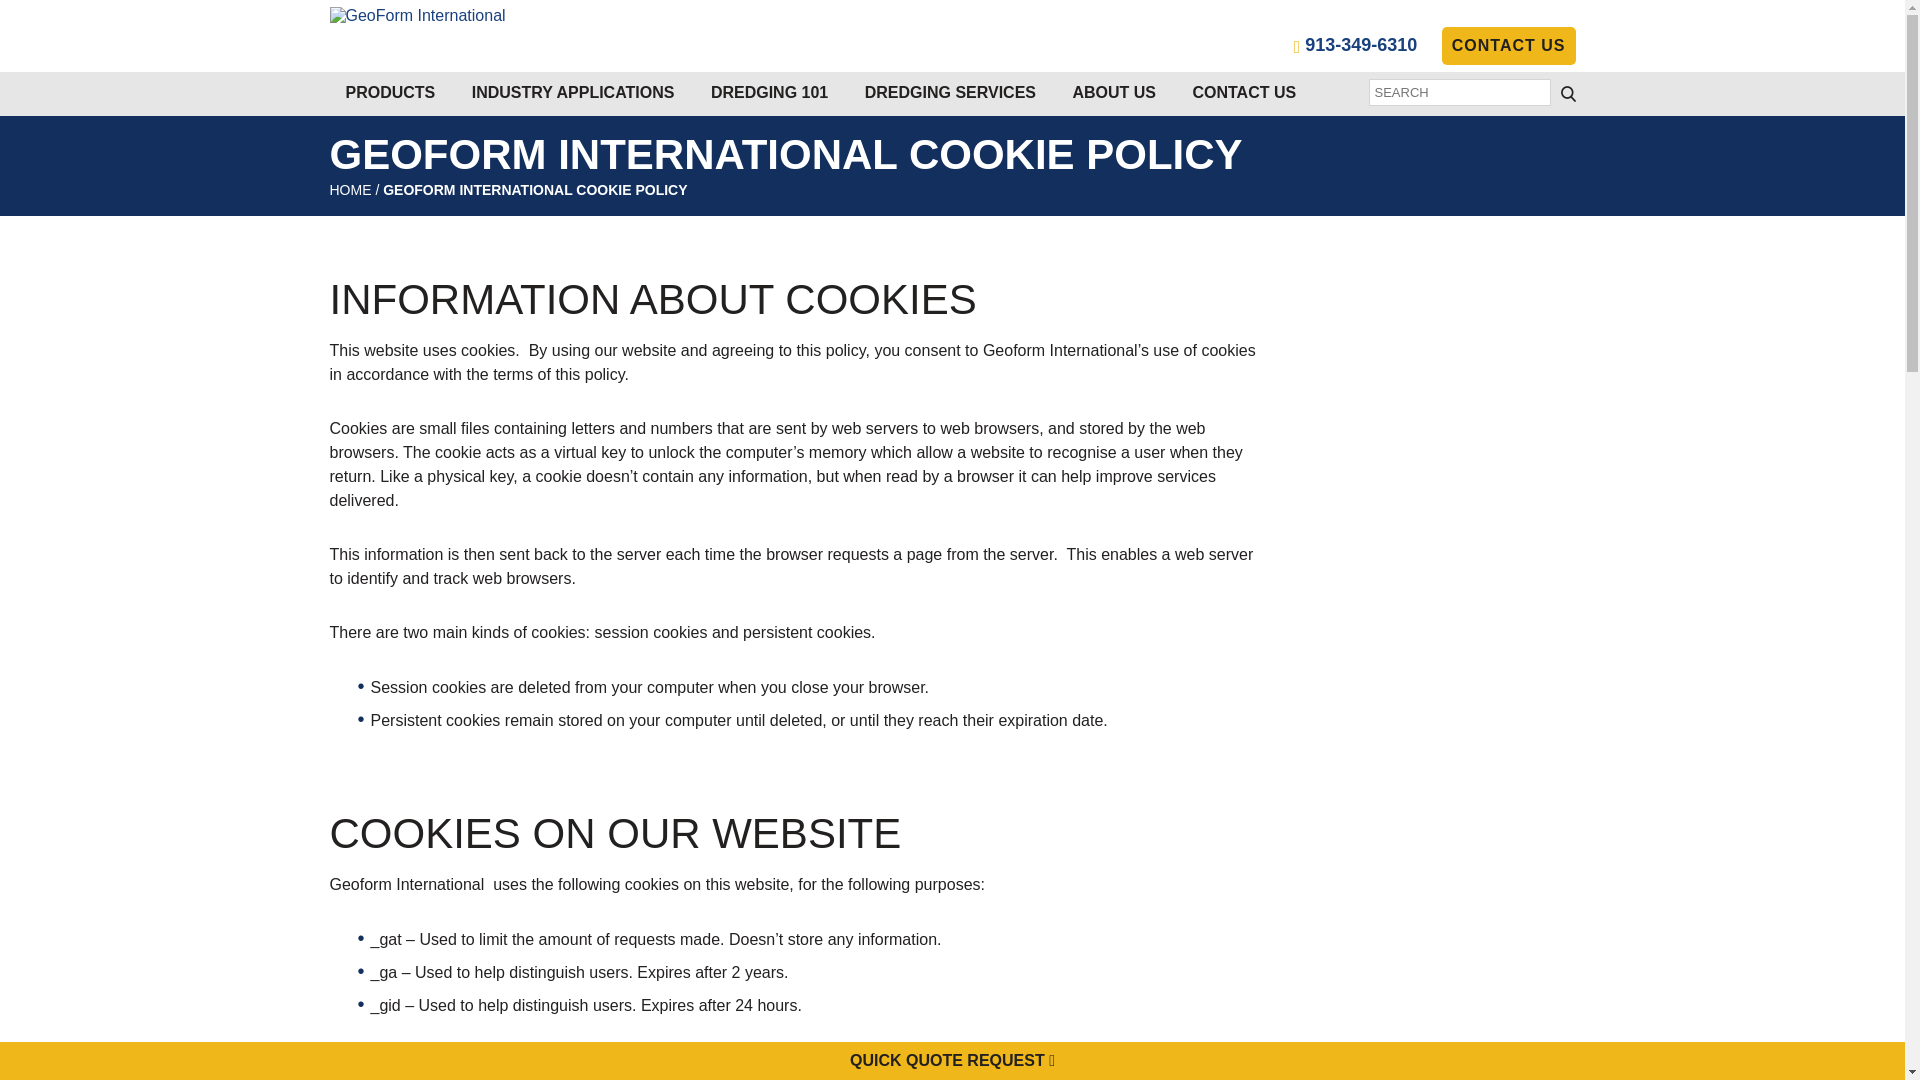  What do you see at coordinates (418, 15) in the screenshot?
I see `GeoForm International` at bounding box center [418, 15].